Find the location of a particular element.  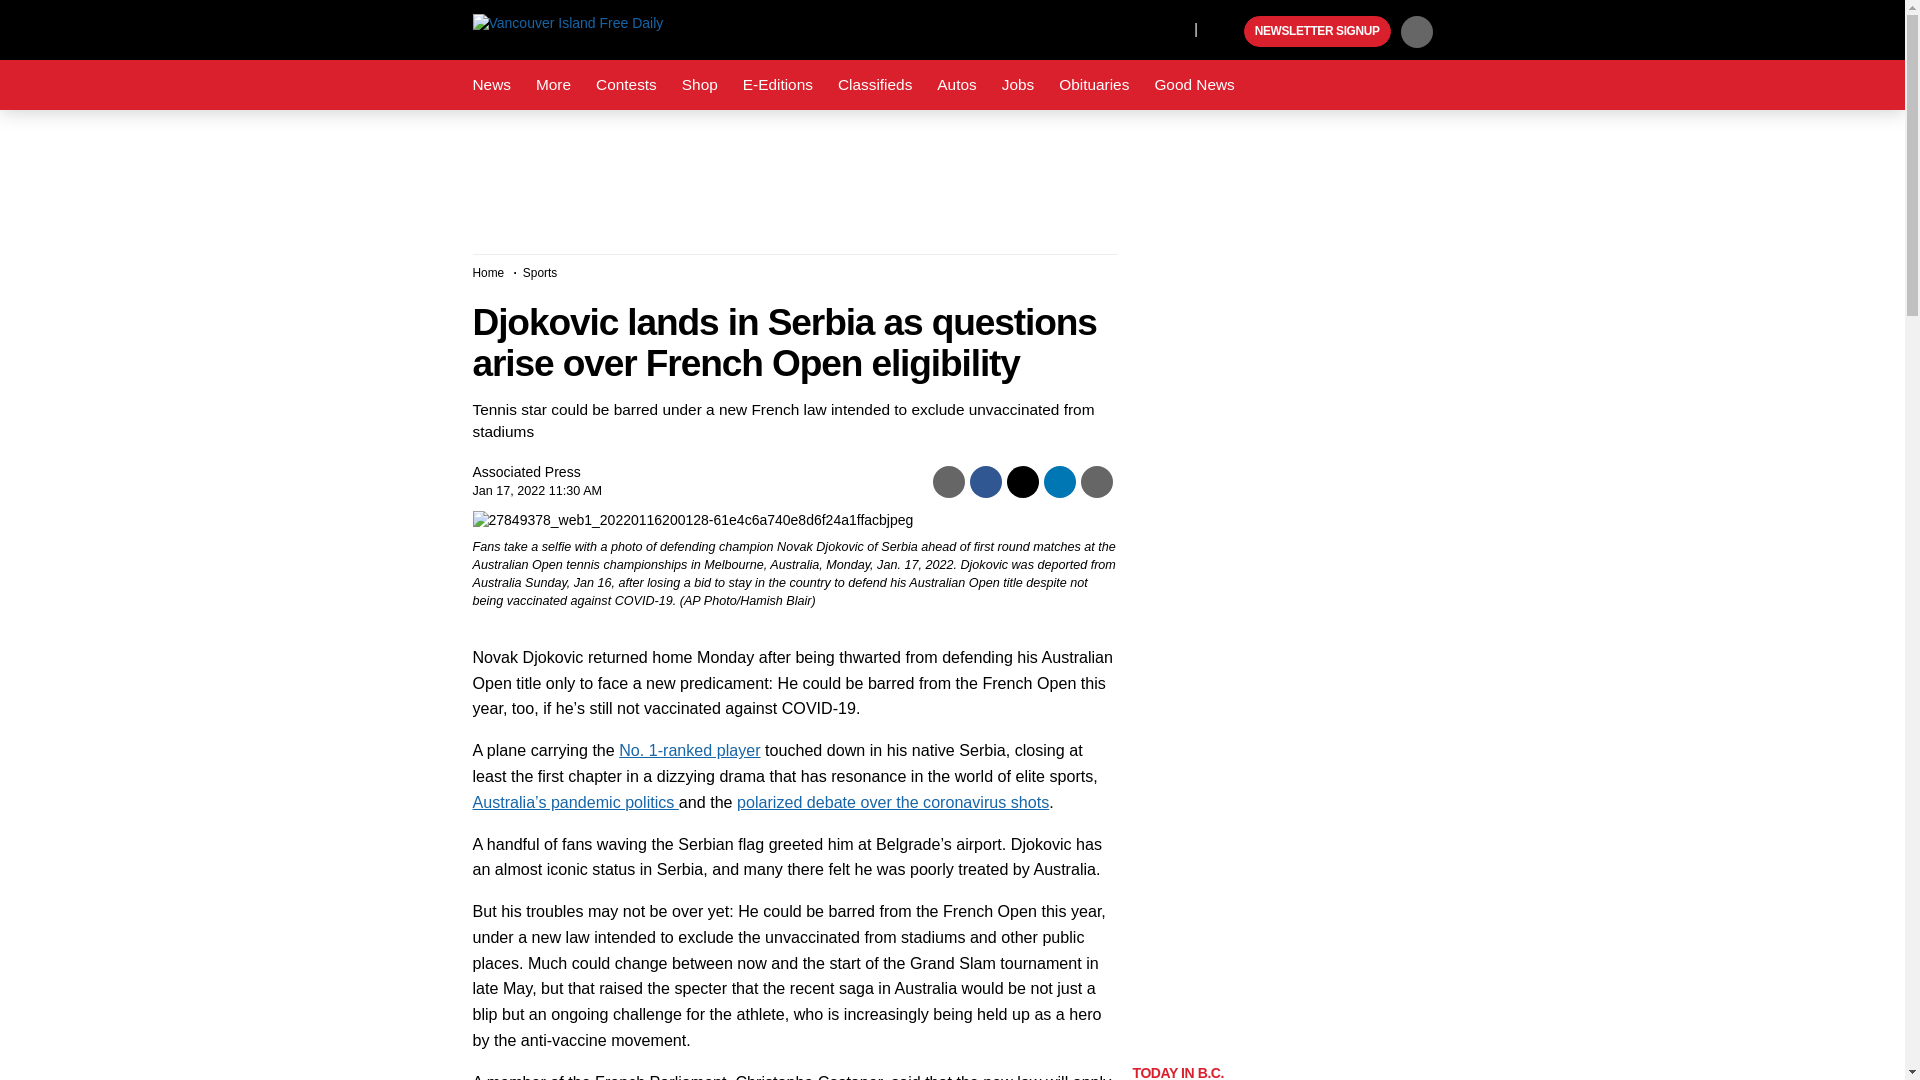

News is located at coordinates (491, 85).